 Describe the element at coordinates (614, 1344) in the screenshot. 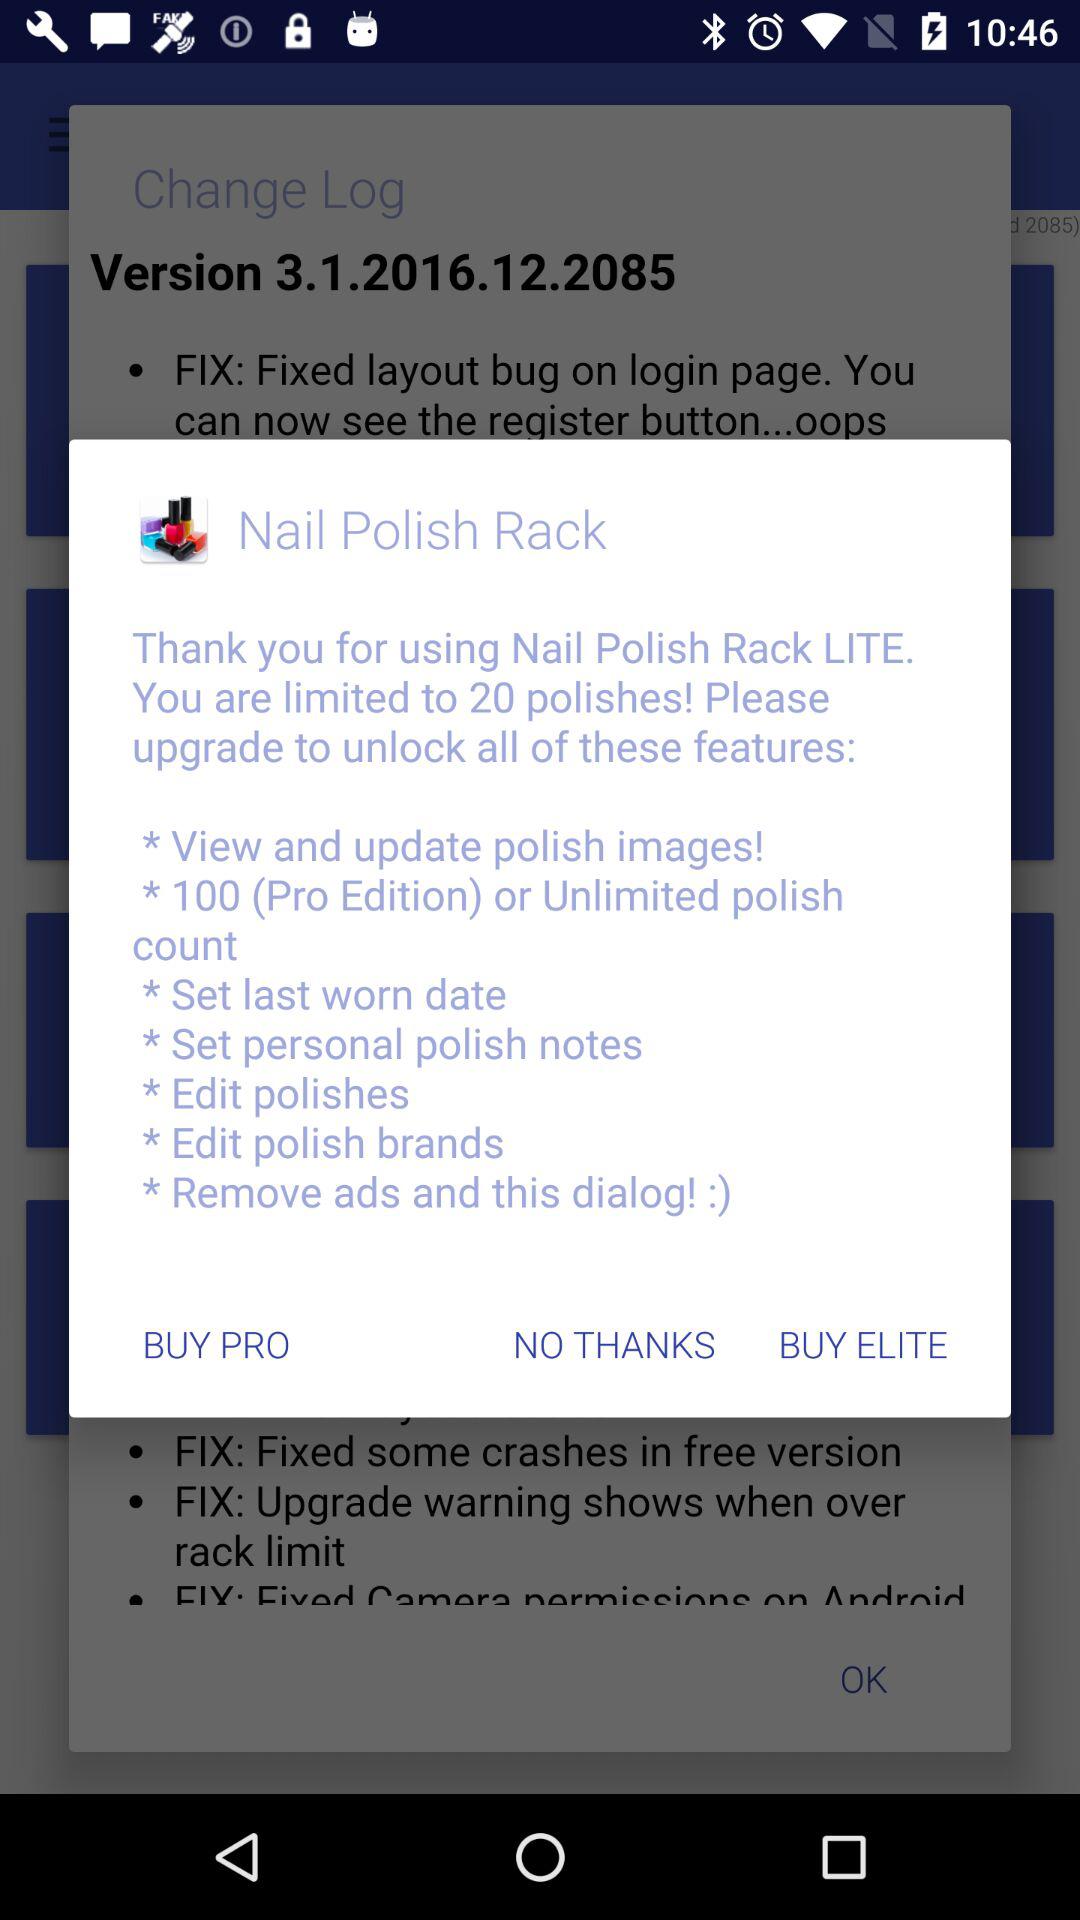

I see `click the item below the thank you for item` at that location.